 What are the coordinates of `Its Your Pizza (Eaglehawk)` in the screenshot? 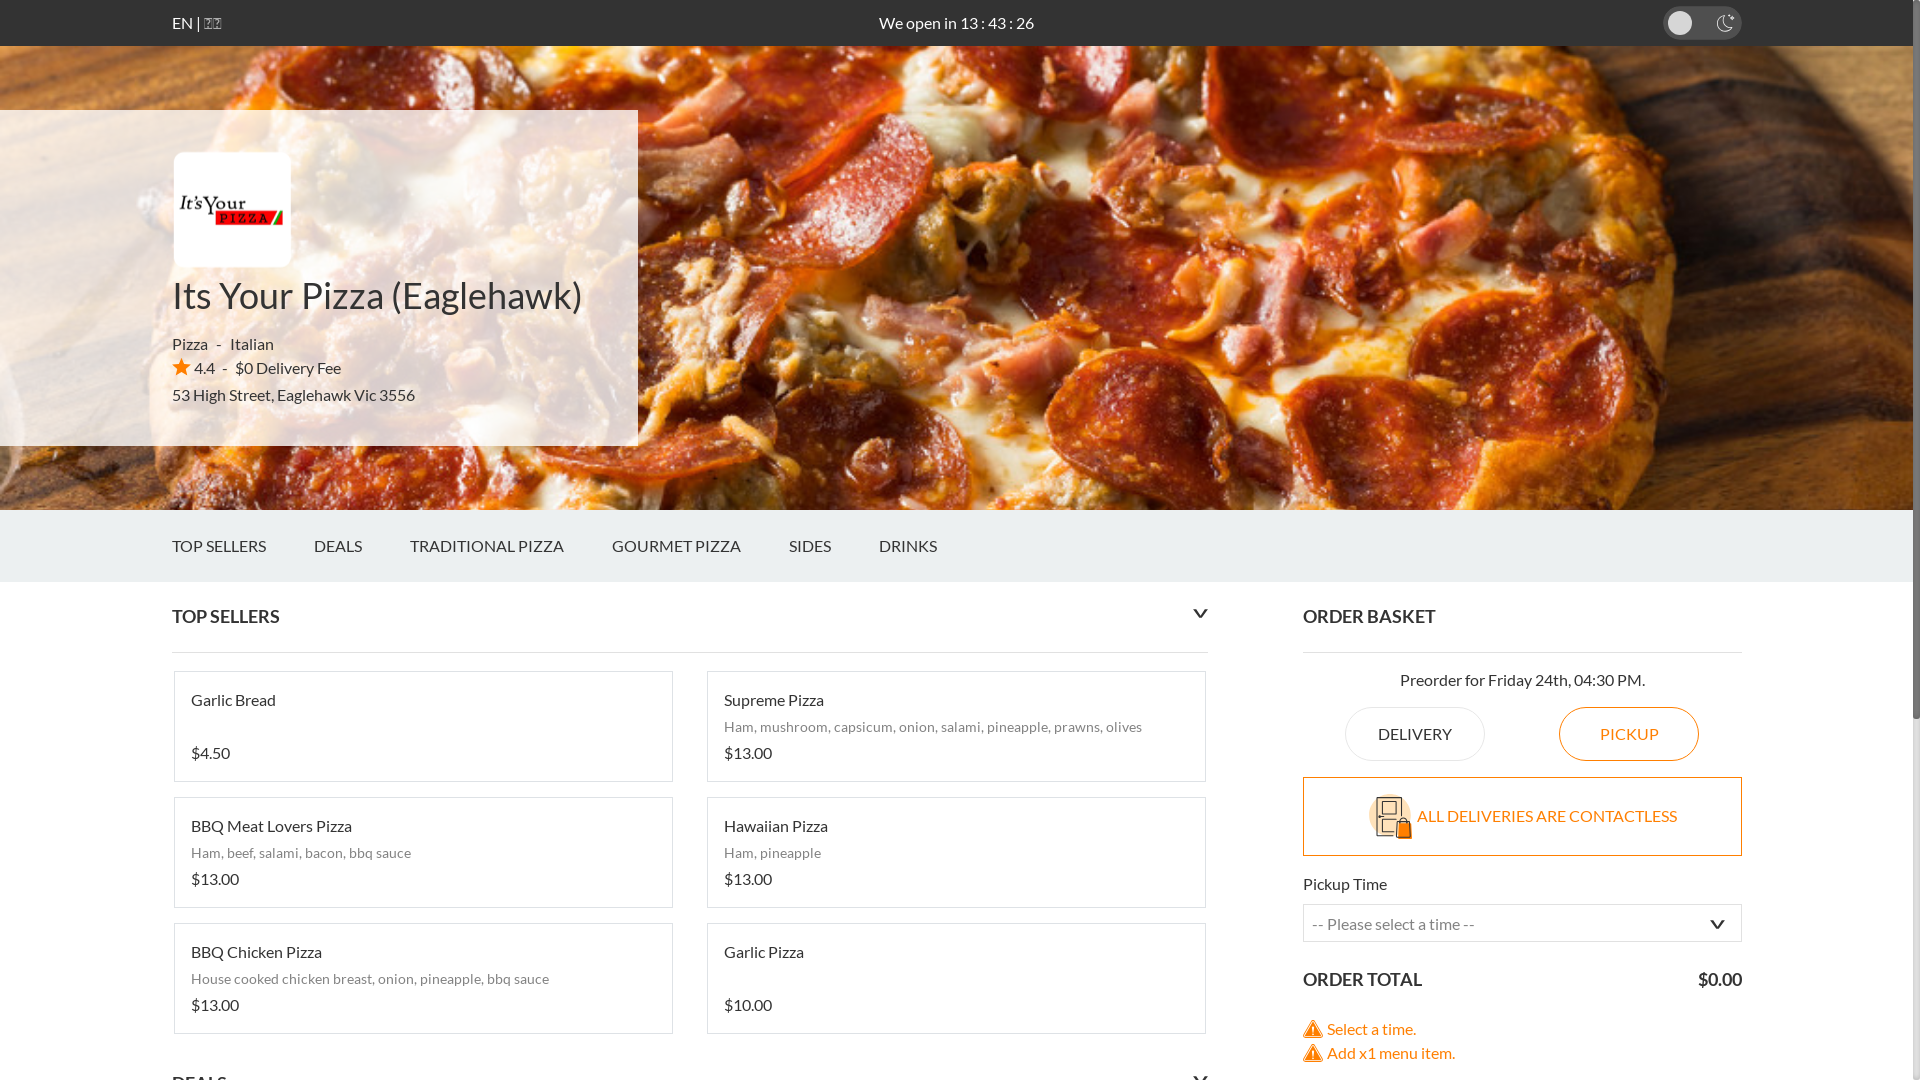 It's located at (378, 295).